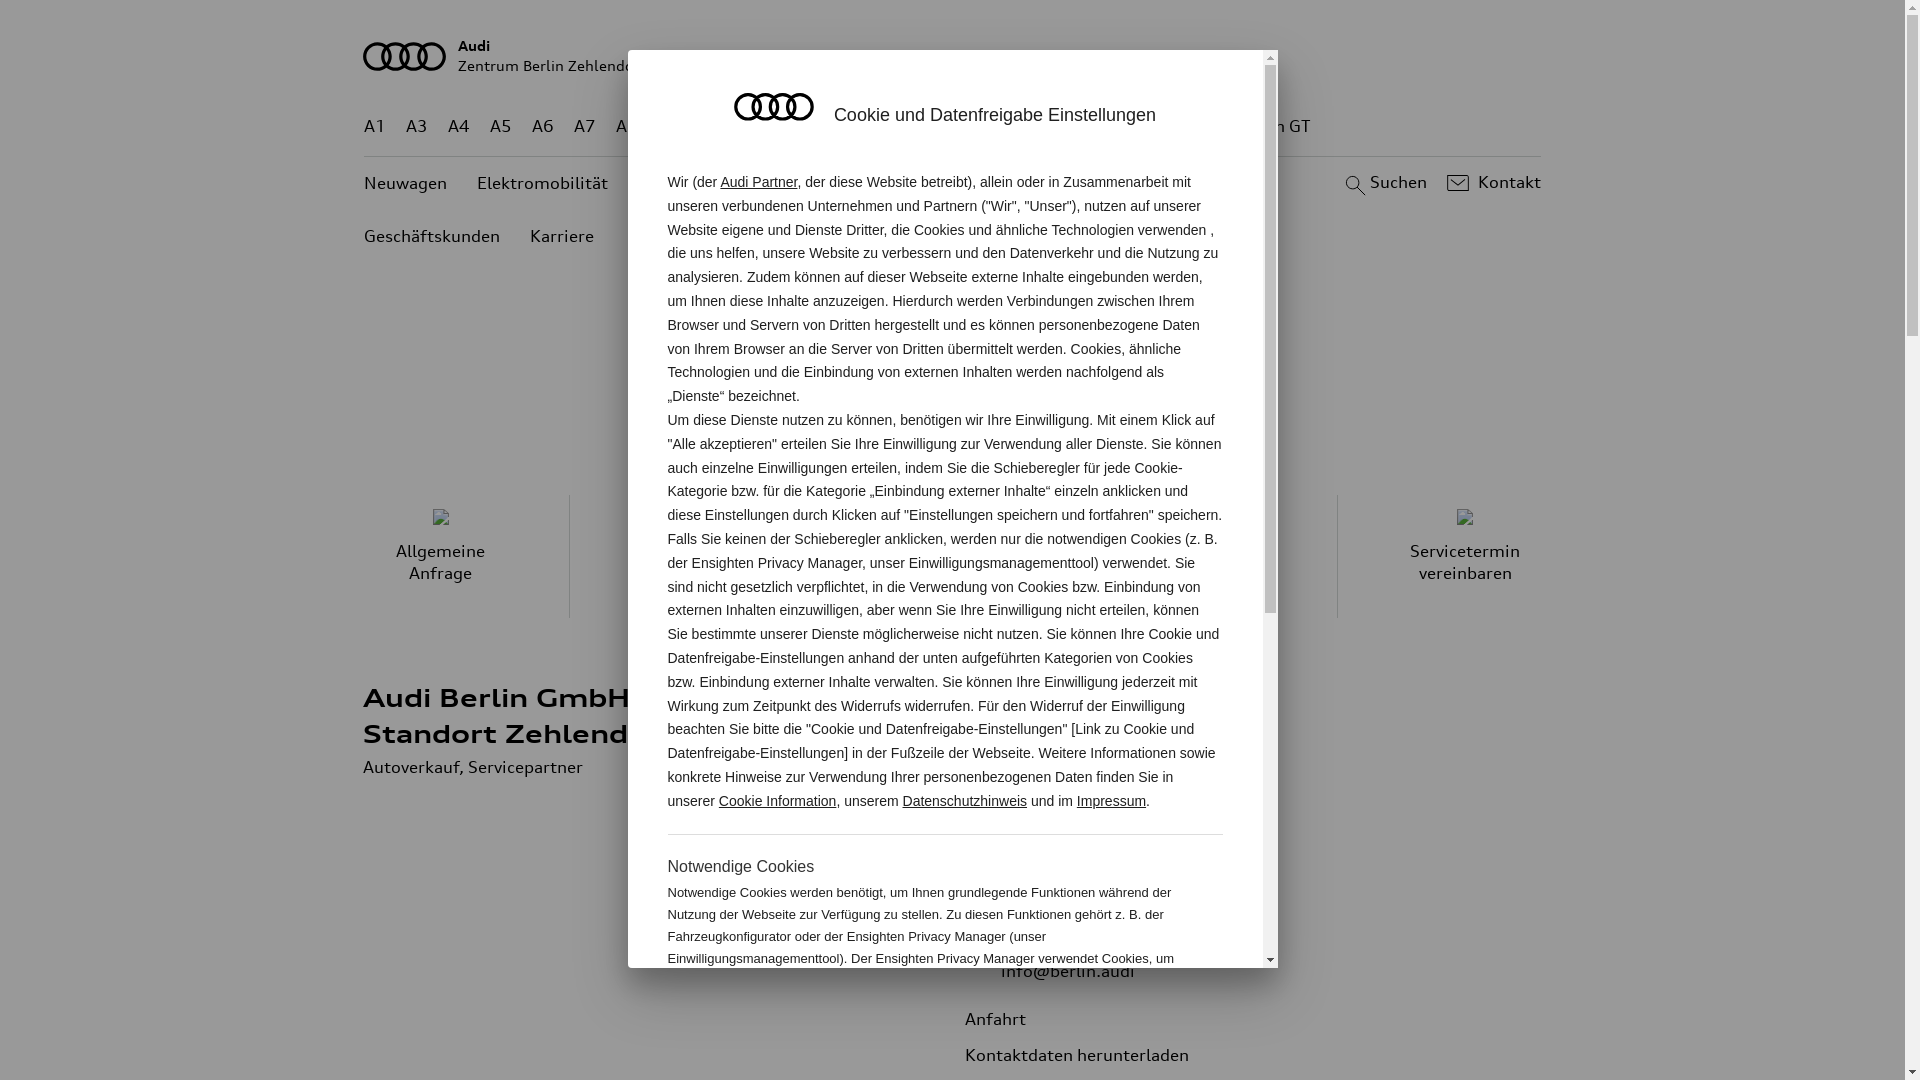 The width and height of the screenshot is (1920, 1080). I want to click on Q3, so click(712, 126).